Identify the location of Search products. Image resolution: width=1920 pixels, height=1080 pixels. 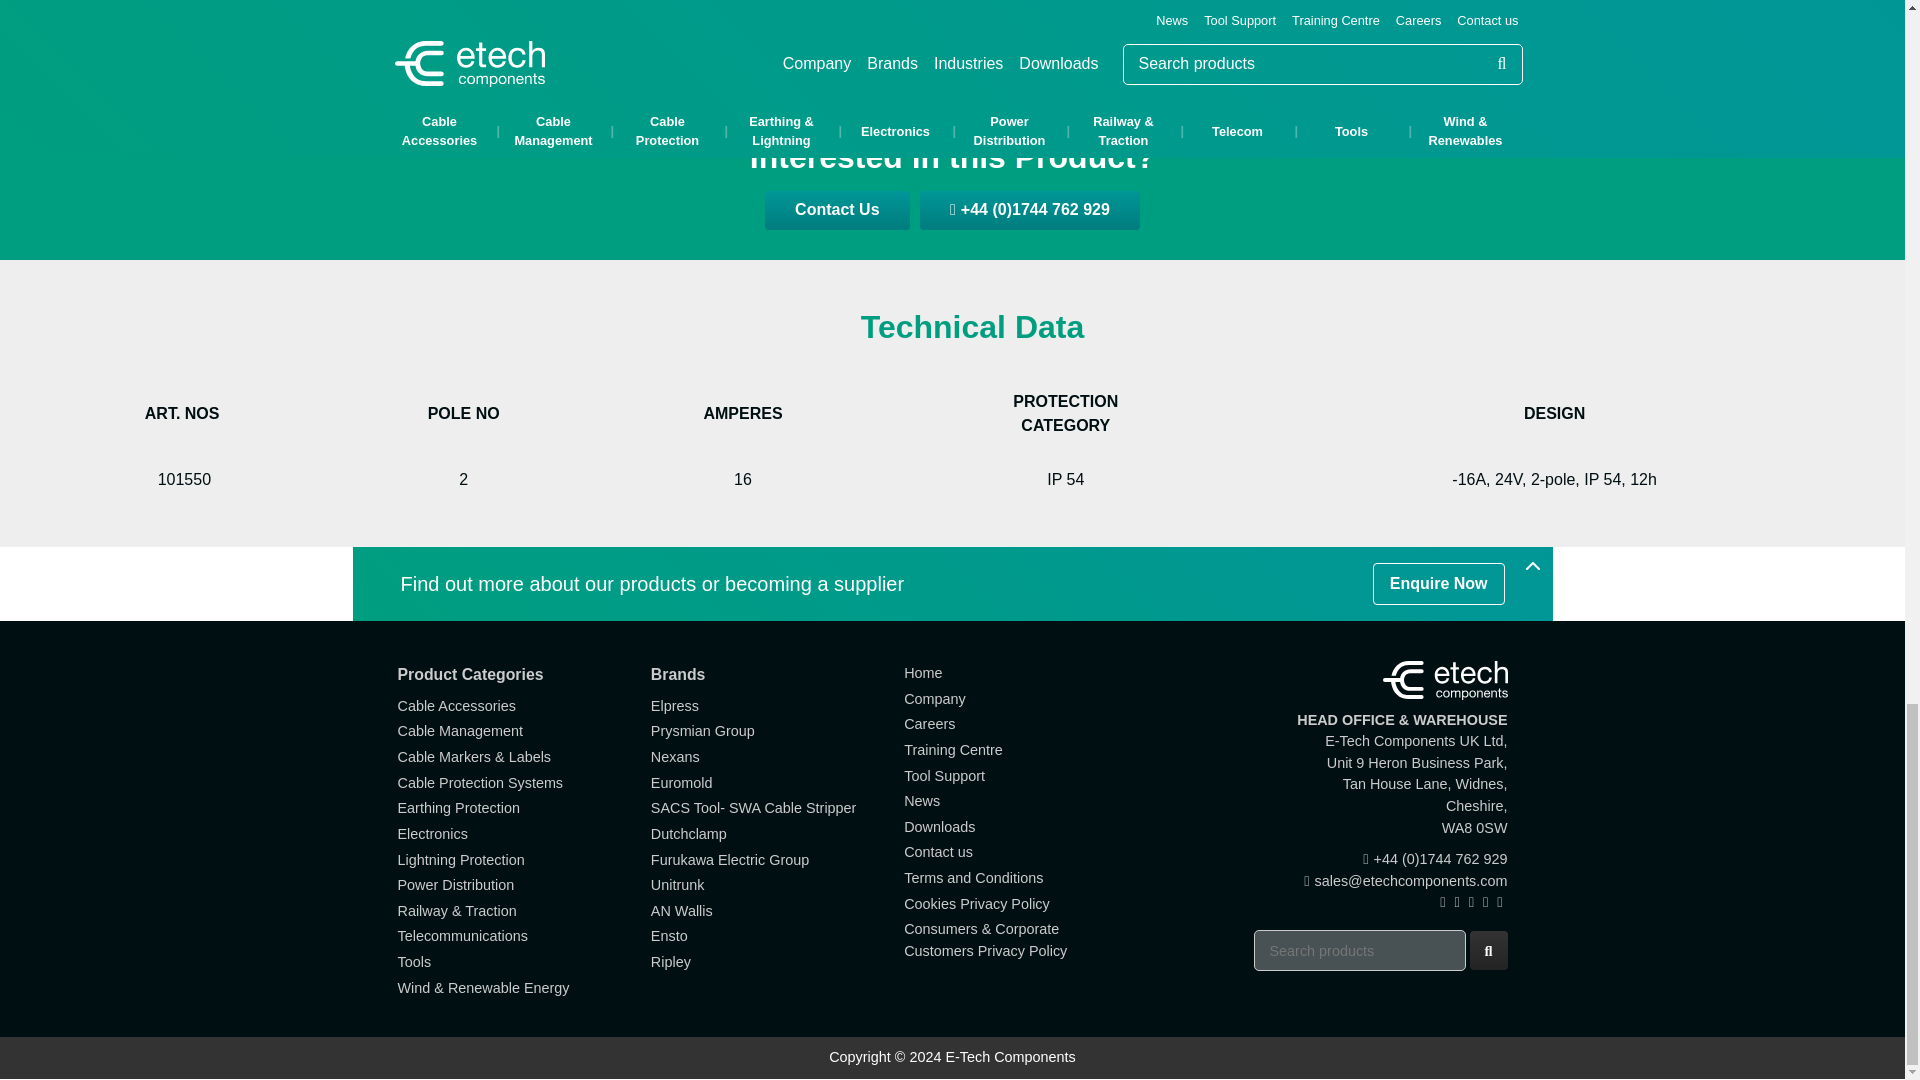
(1360, 950).